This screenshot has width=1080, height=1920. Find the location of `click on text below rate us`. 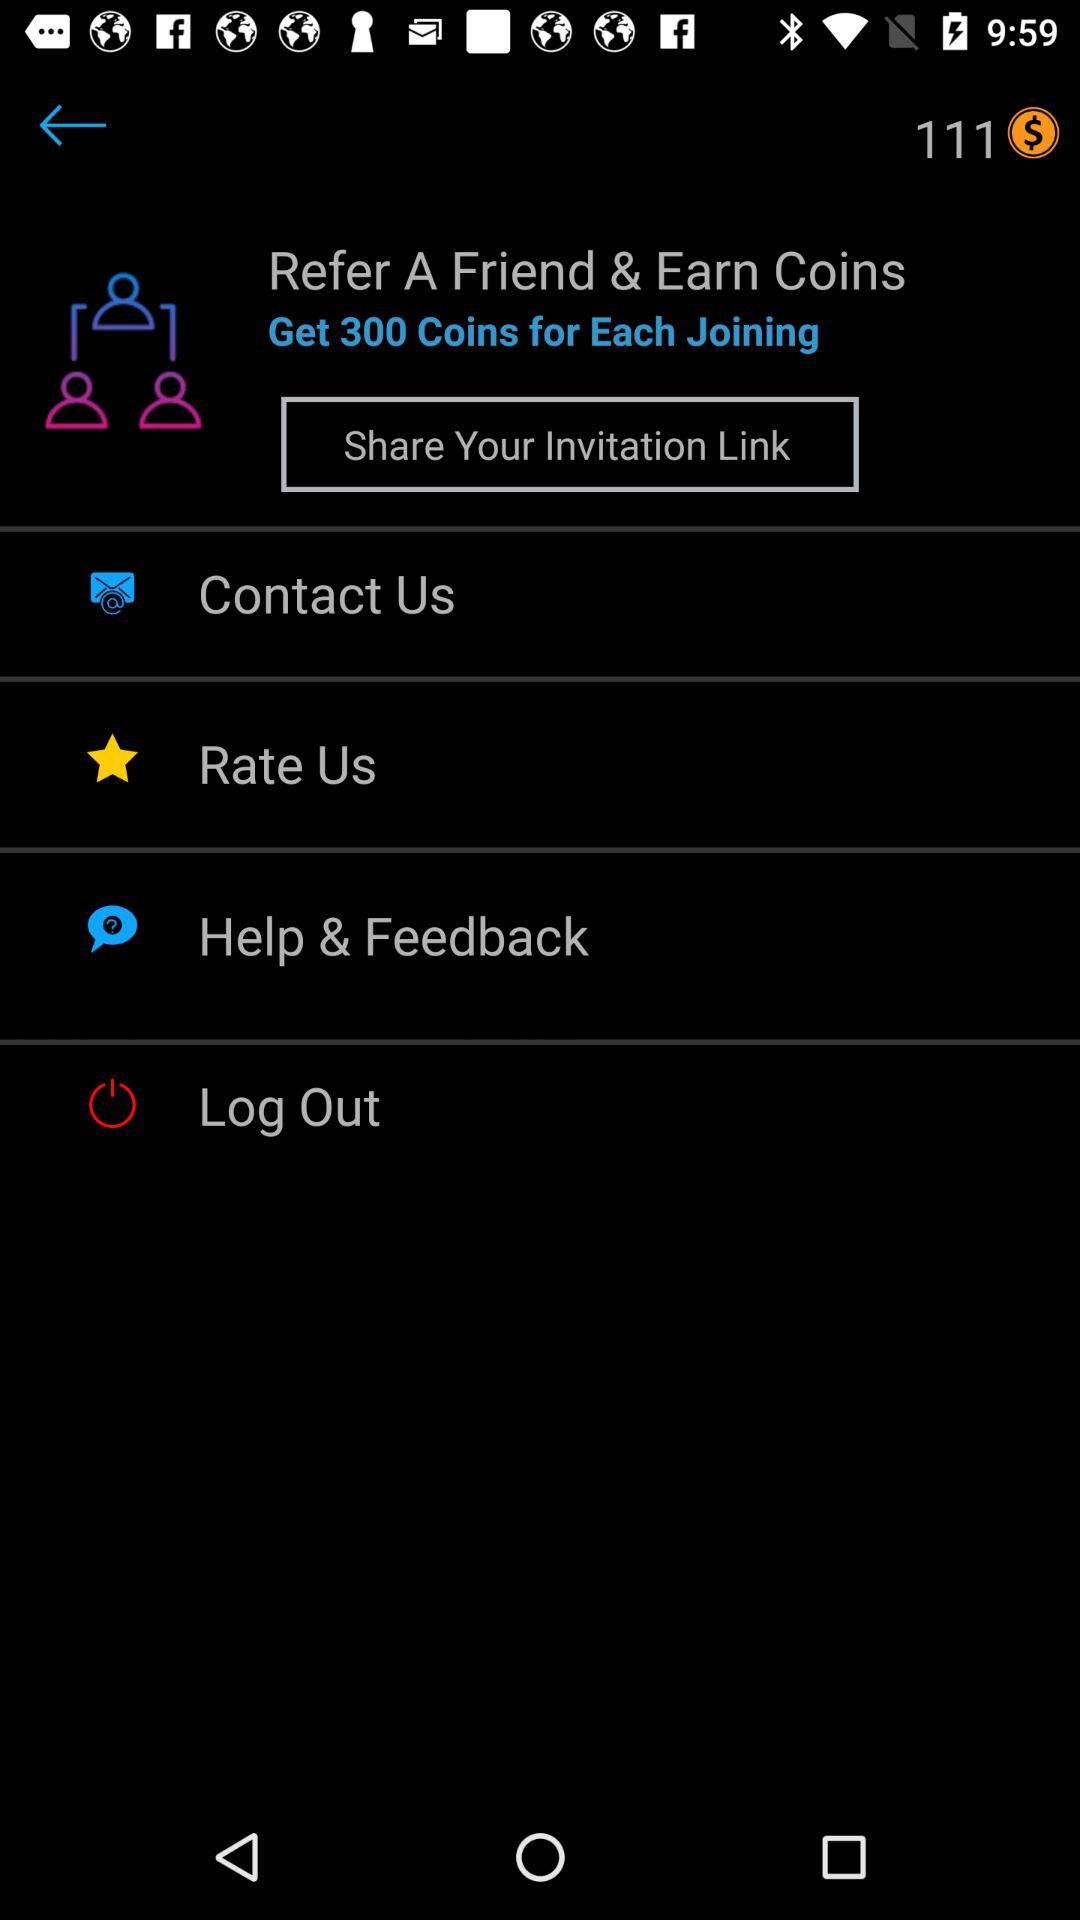

click on text below rate us is located at coordinates (392, 934).